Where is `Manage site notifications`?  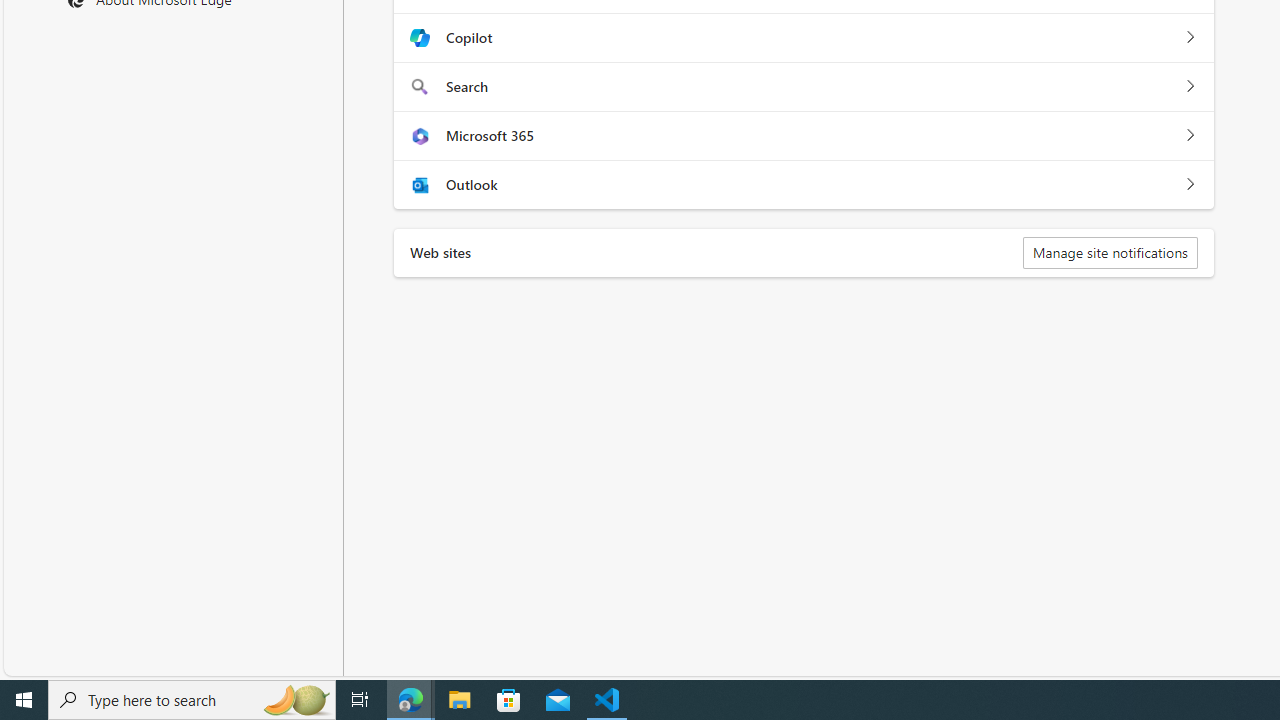 Manage site notifications is located at coordinates (1110, 252).